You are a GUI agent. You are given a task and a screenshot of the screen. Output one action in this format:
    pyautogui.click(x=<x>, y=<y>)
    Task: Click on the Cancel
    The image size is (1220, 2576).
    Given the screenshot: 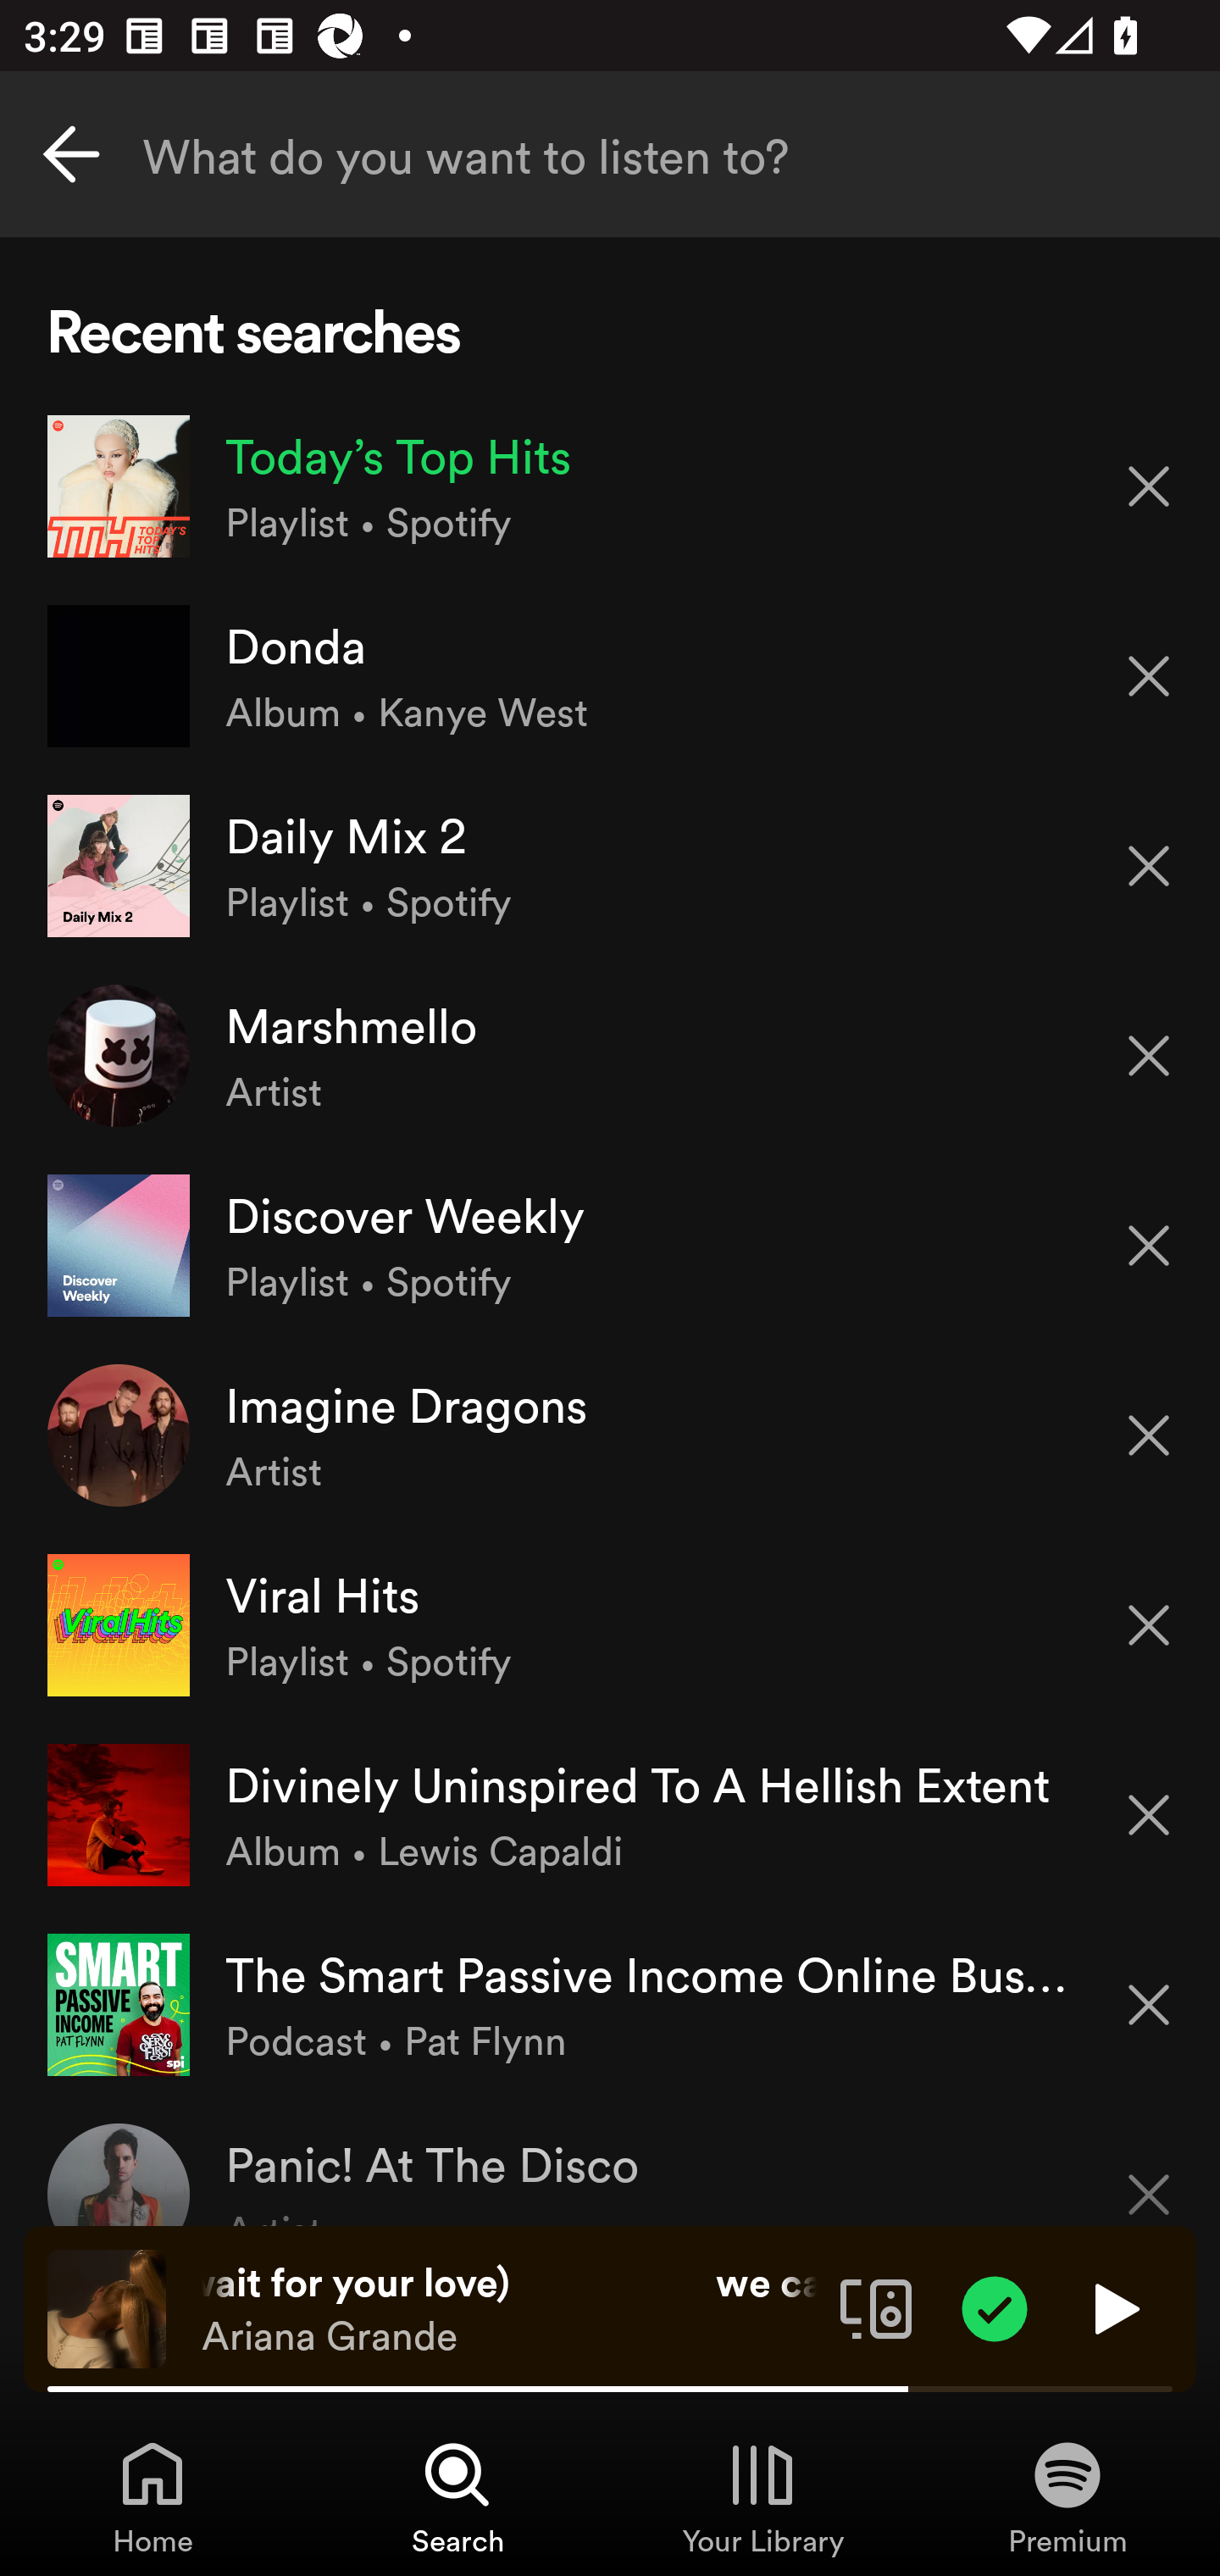 What is the action you would take?
    pyautogui.click(x=71, y=154)
    